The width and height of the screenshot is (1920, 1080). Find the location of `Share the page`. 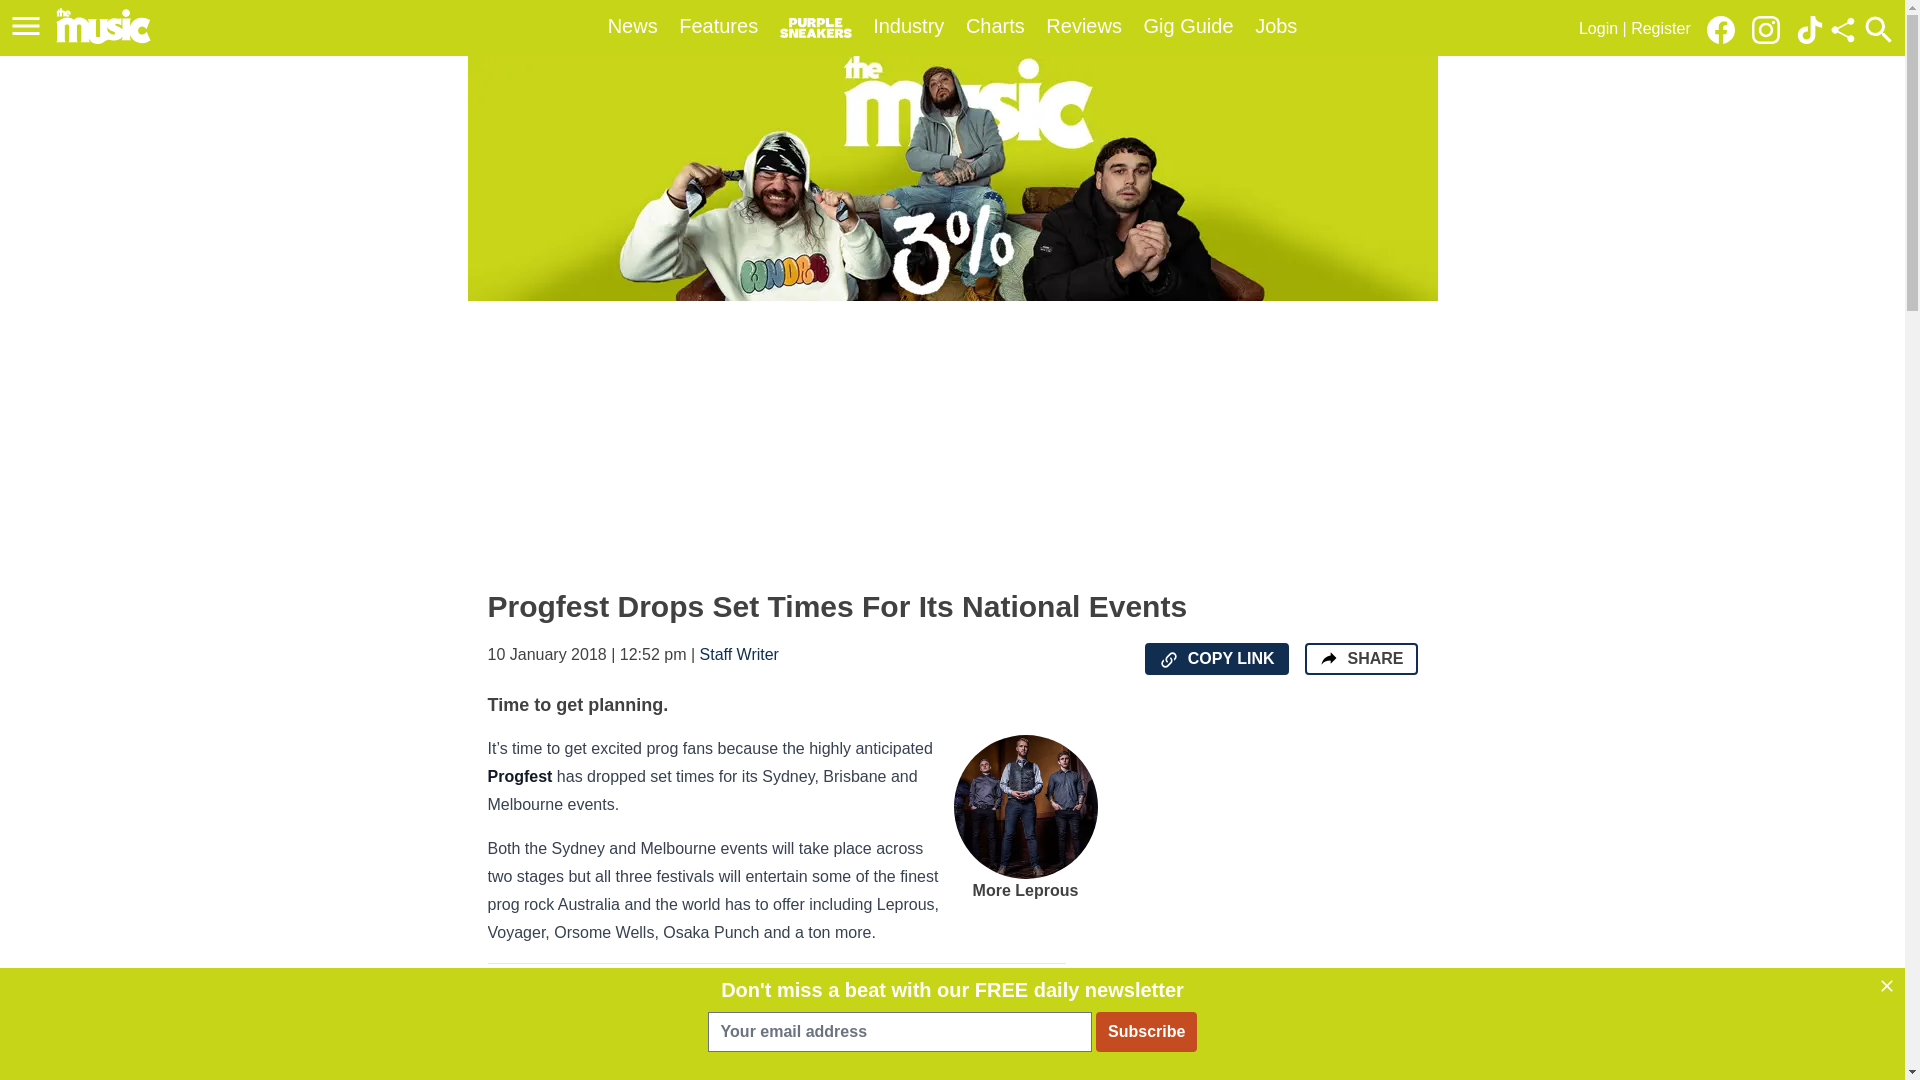

Share the page is located at coordinates (1328, 658).